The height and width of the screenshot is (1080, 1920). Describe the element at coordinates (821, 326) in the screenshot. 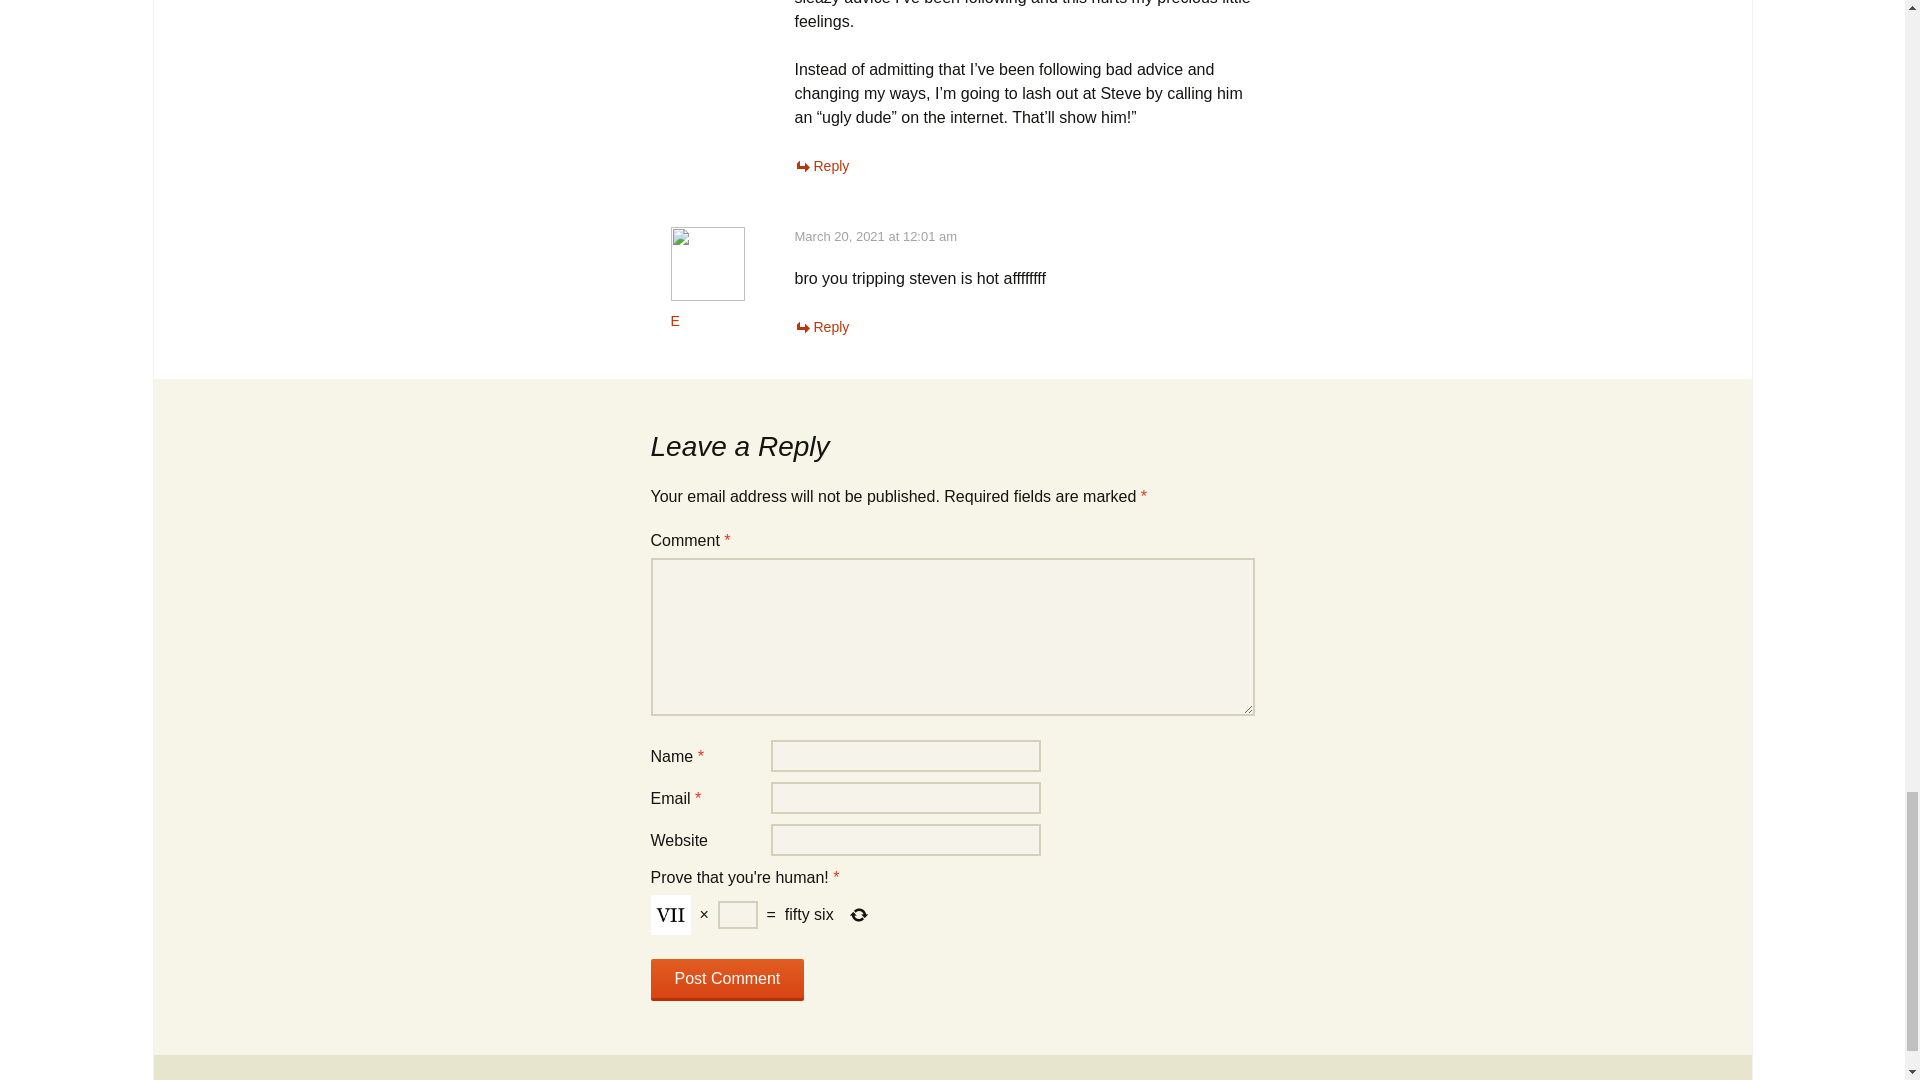

I see `Reply` at that location.